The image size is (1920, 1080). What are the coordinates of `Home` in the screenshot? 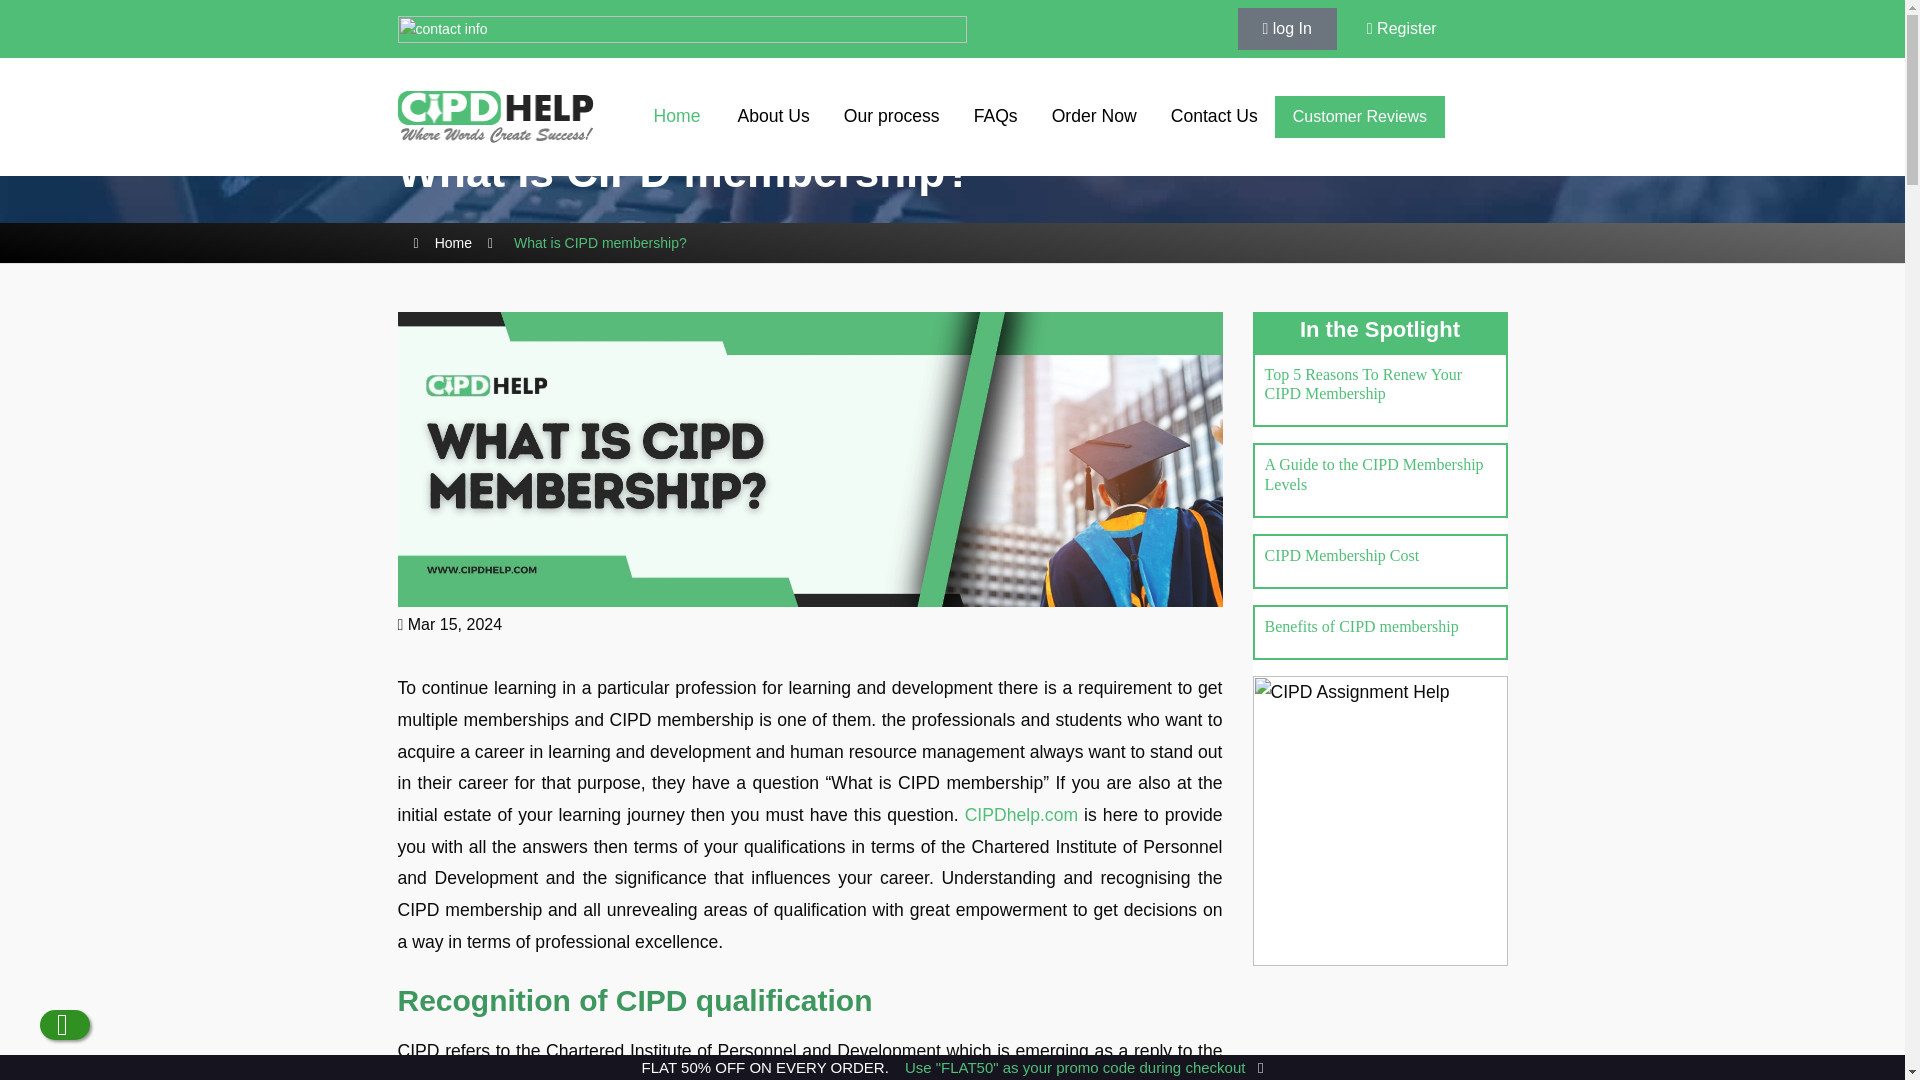 It's located at (454, 244).